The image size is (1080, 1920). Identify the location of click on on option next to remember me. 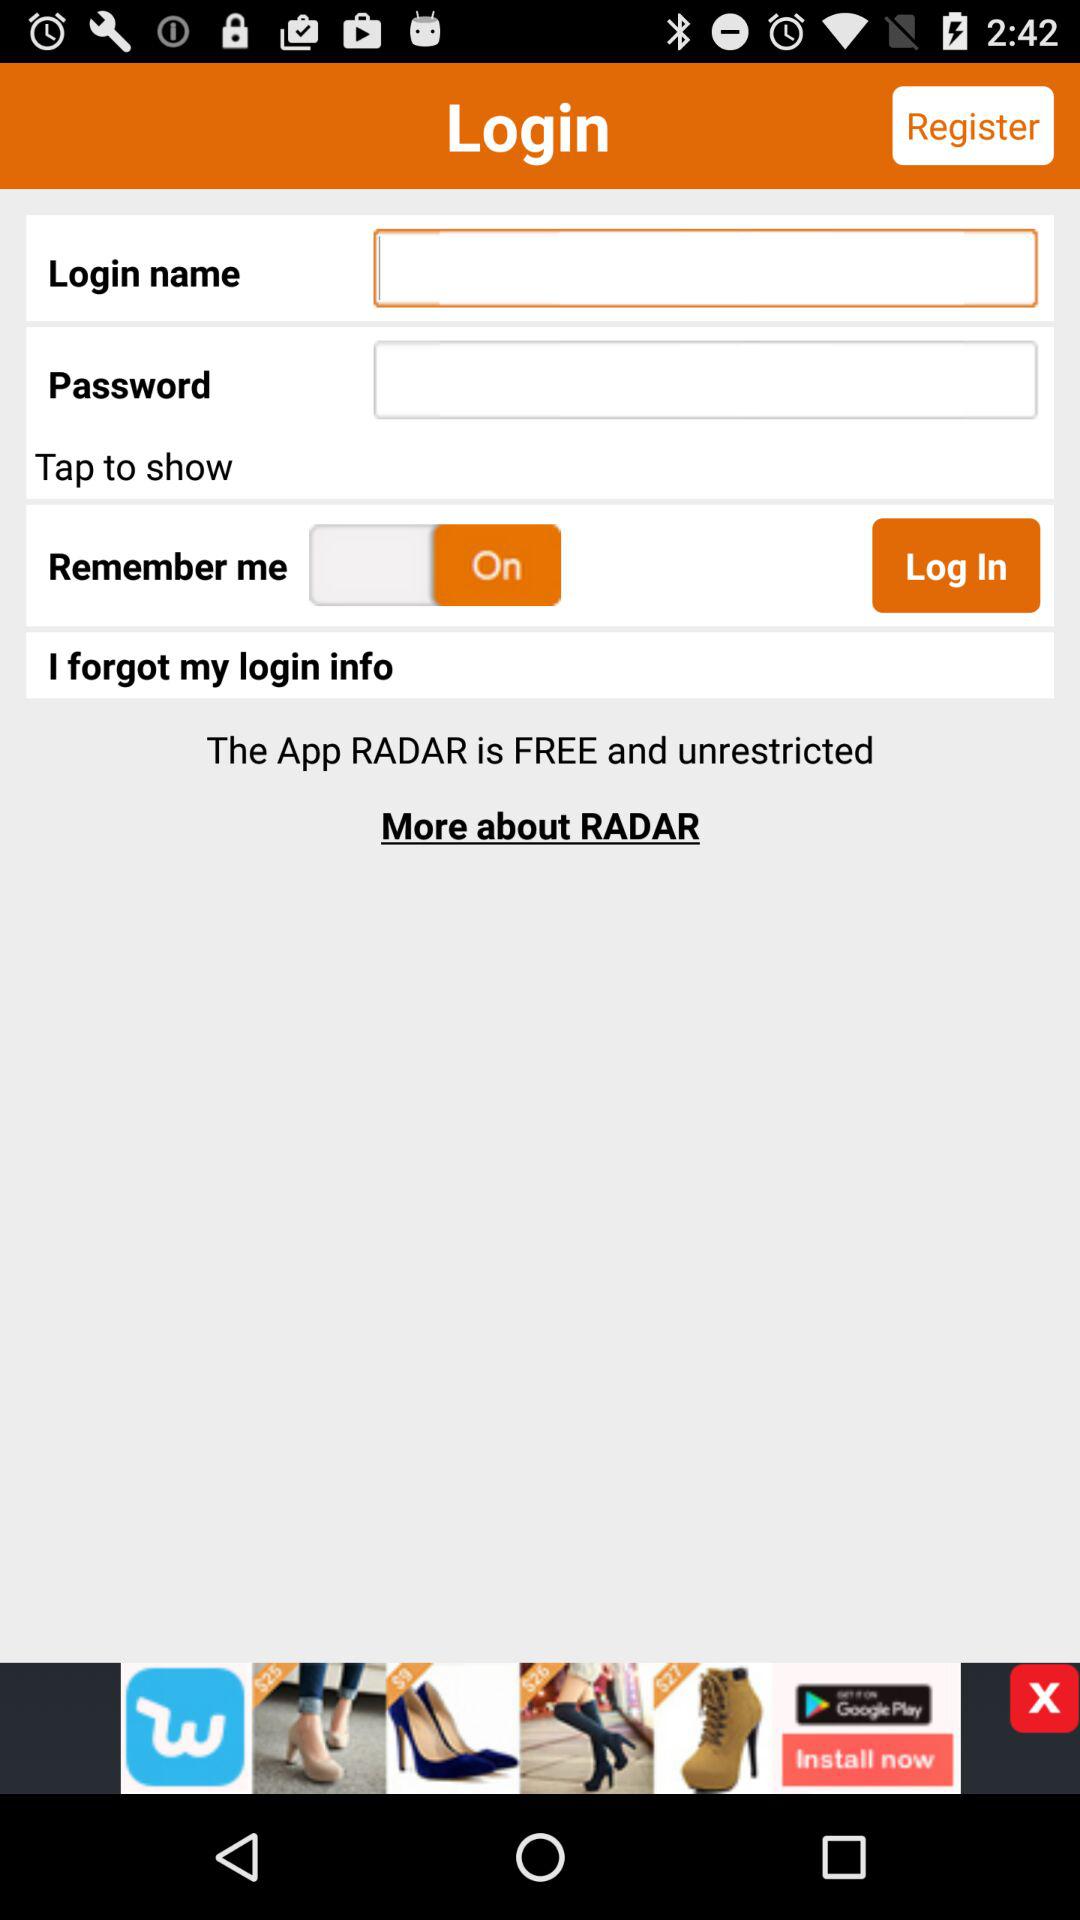
(434, 565).